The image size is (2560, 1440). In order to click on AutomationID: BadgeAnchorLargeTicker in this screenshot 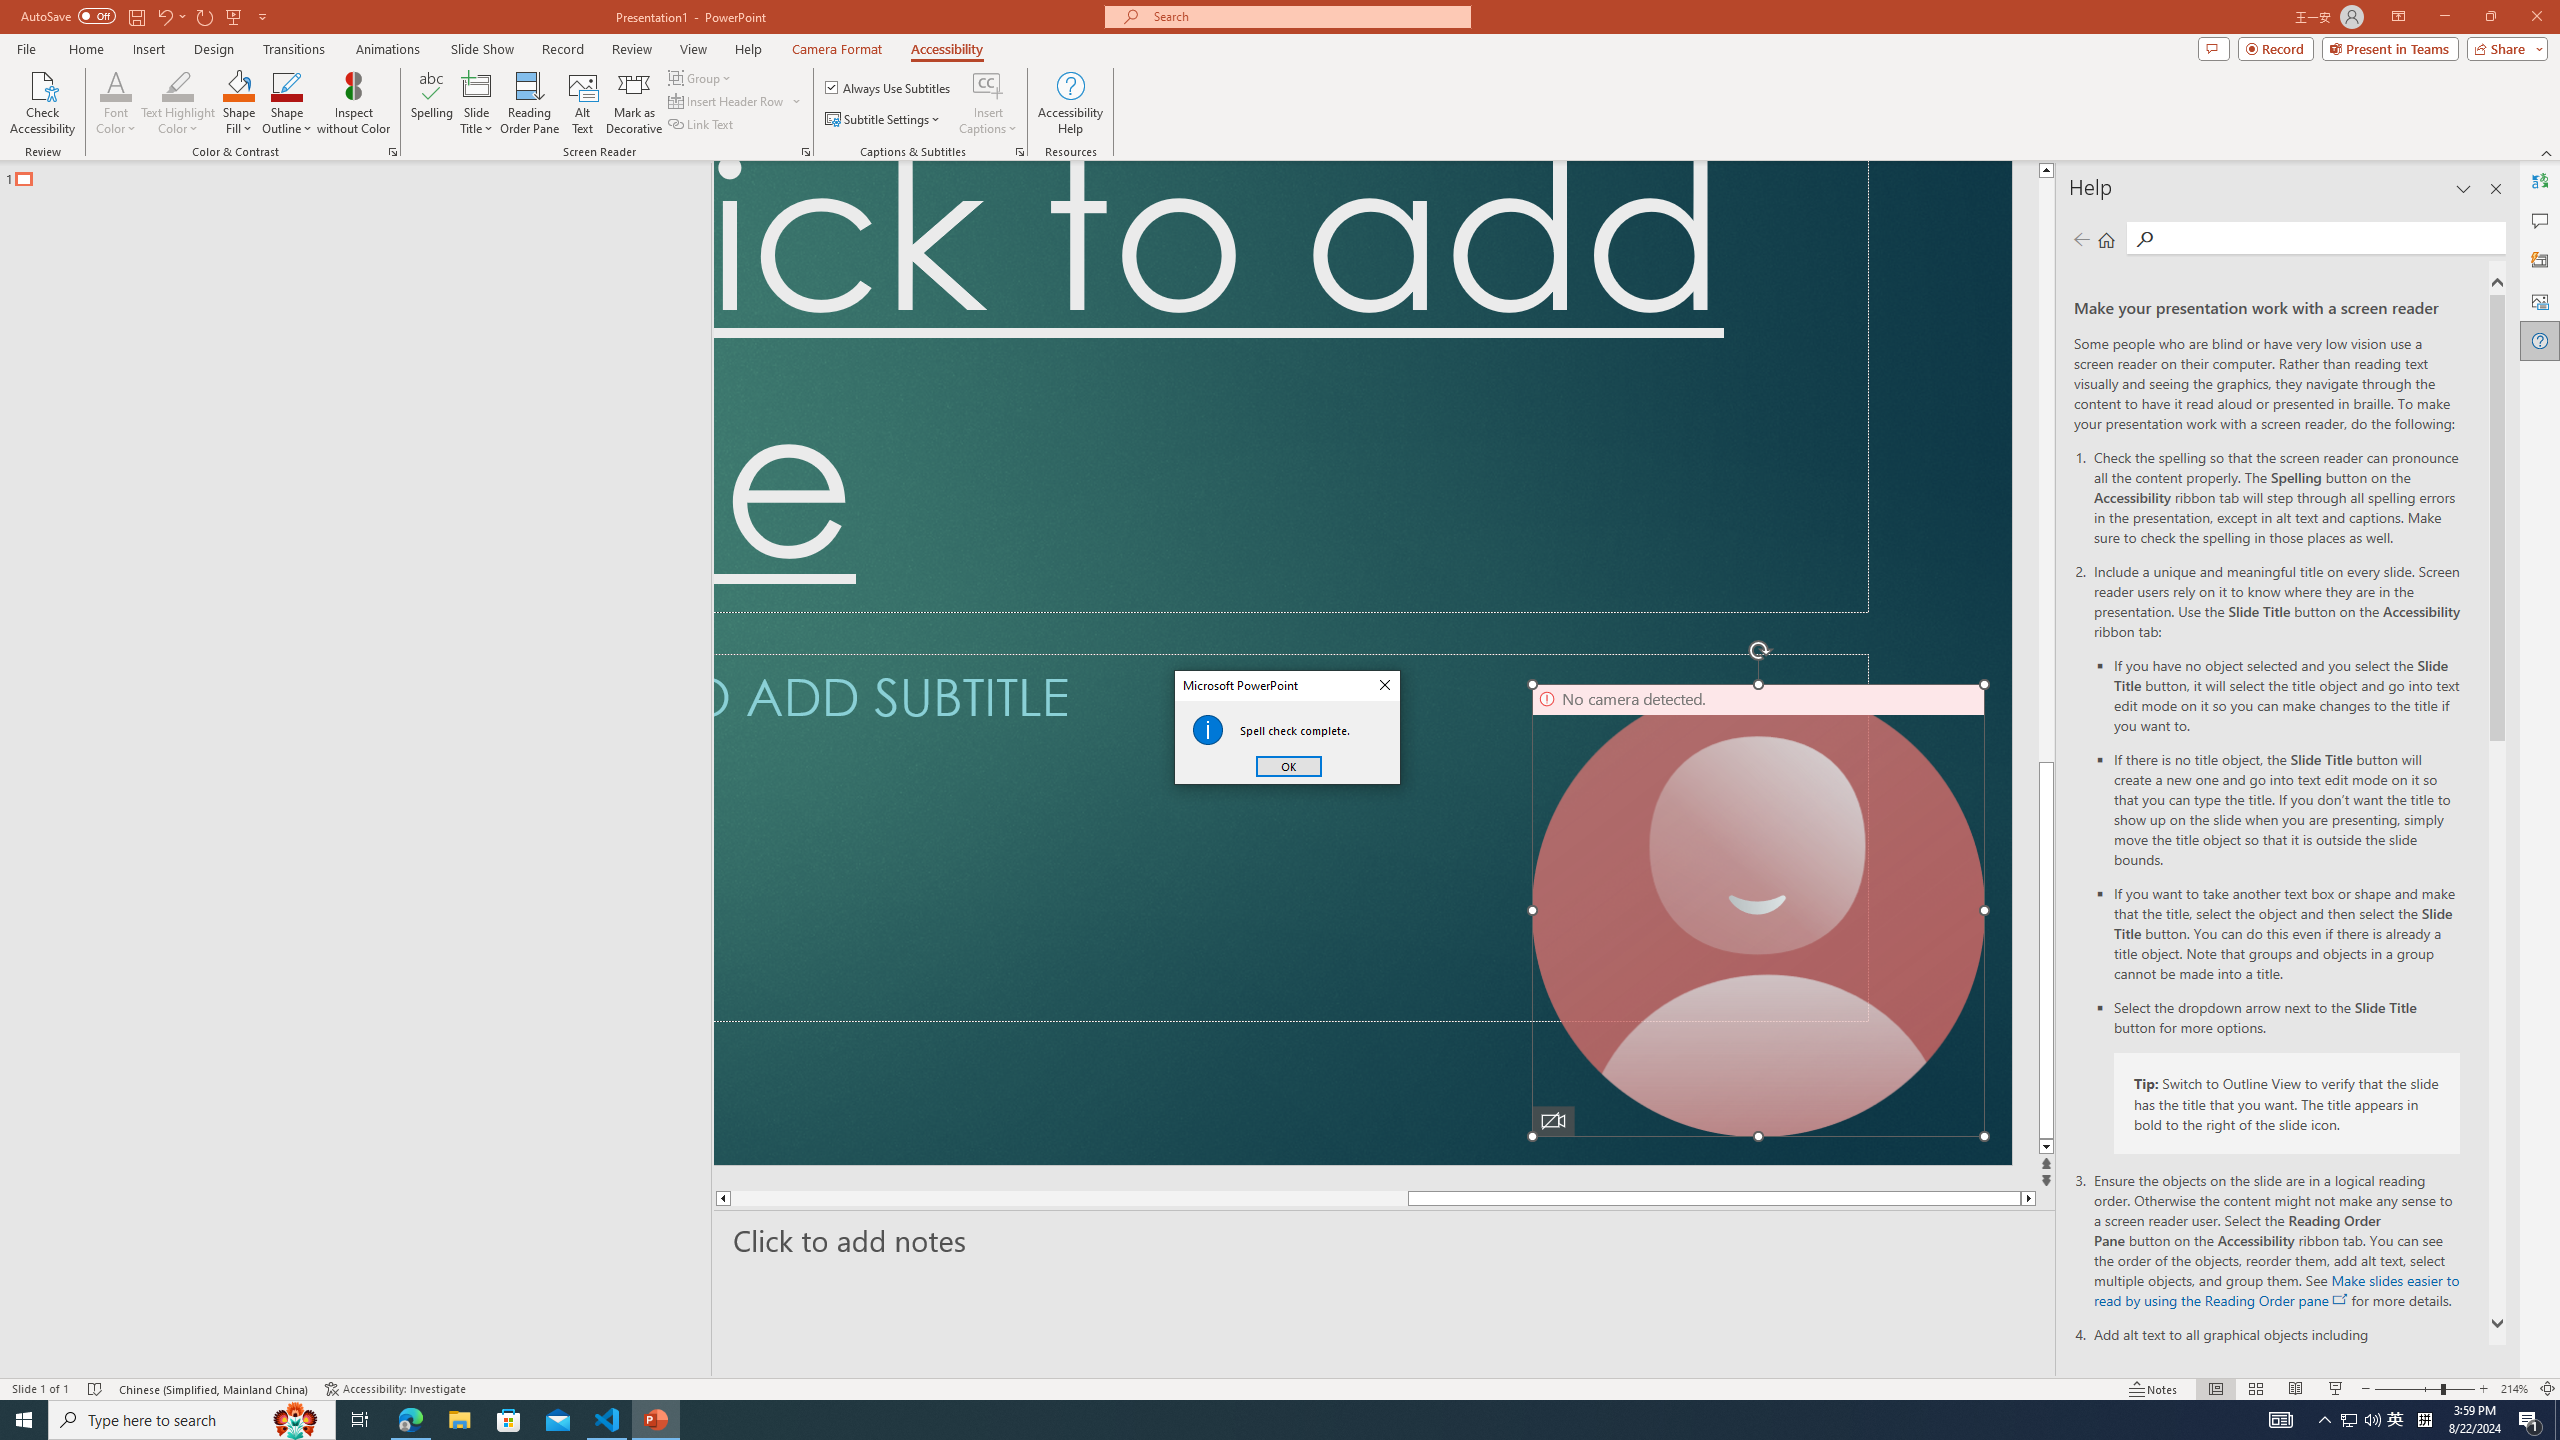, I will do `click(46, 1406)`.